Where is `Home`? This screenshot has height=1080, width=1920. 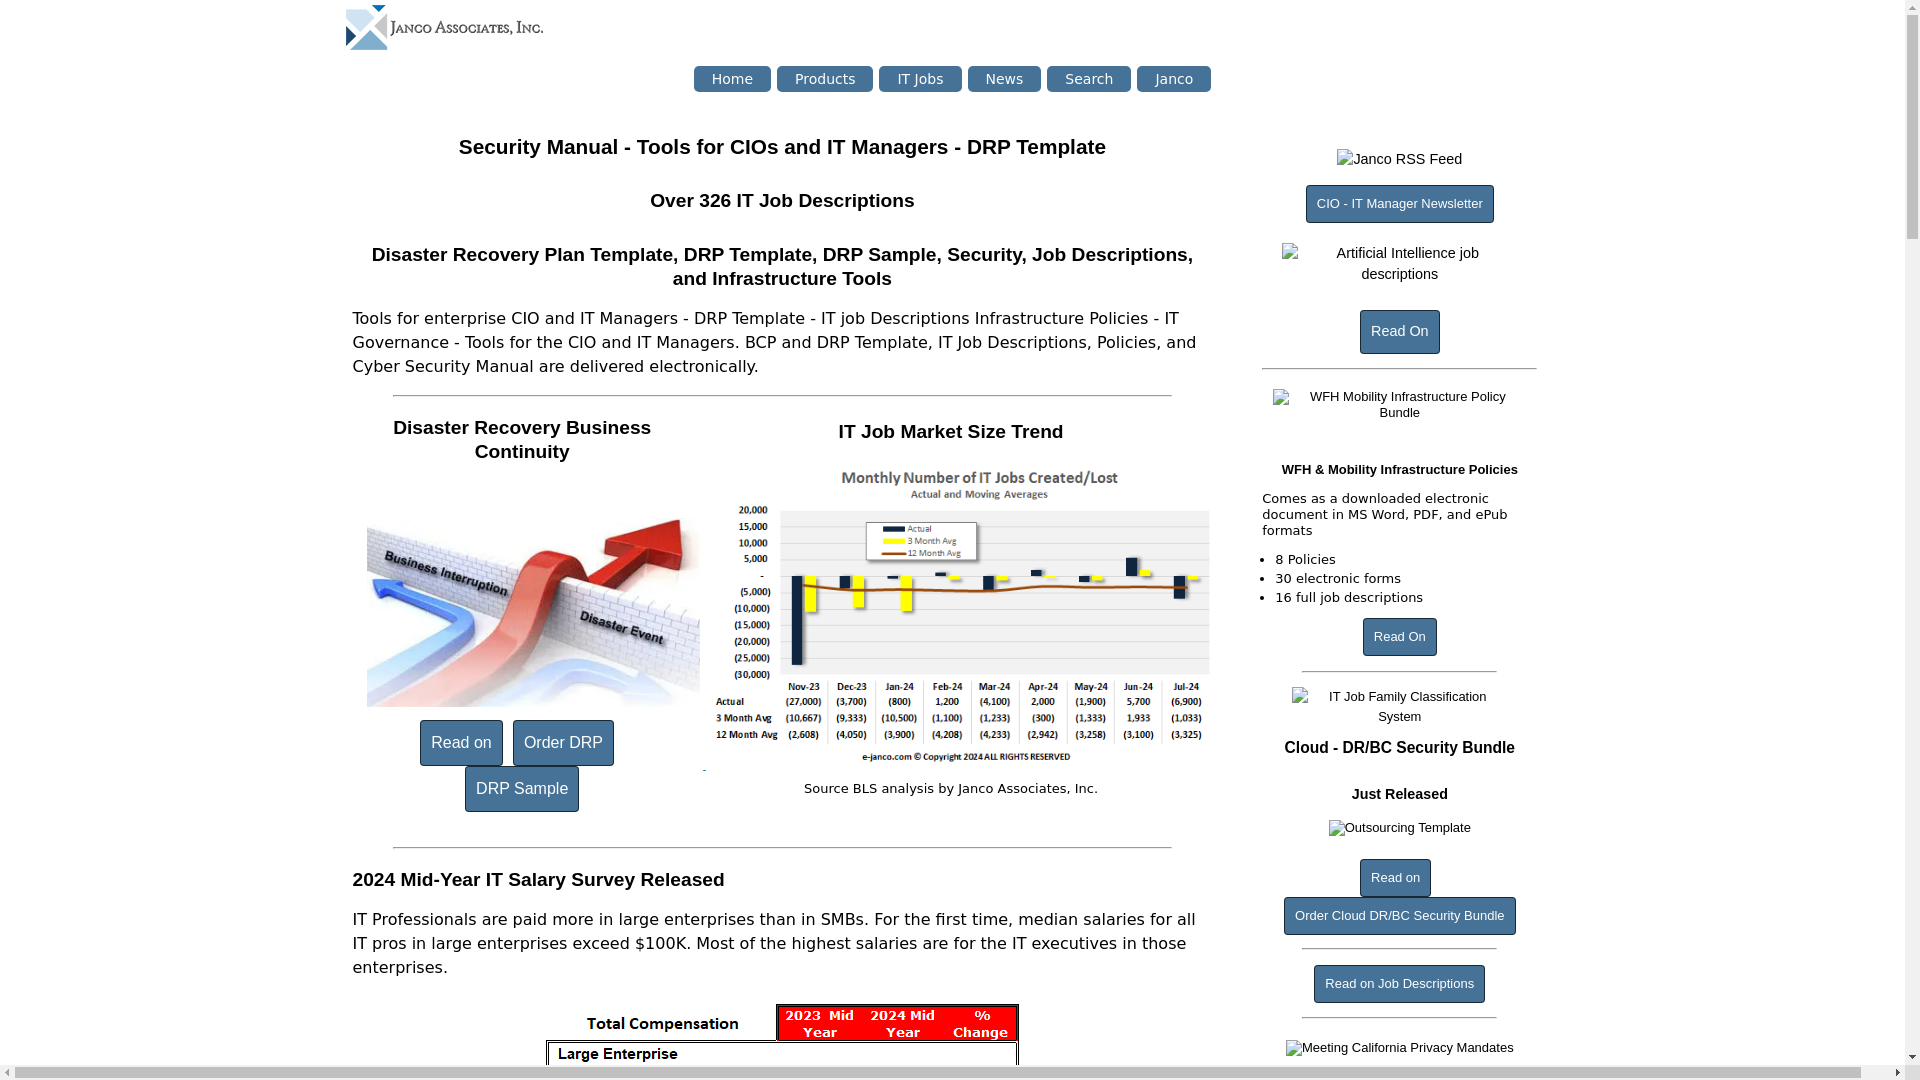
Home is located at coordinates (732, 78).